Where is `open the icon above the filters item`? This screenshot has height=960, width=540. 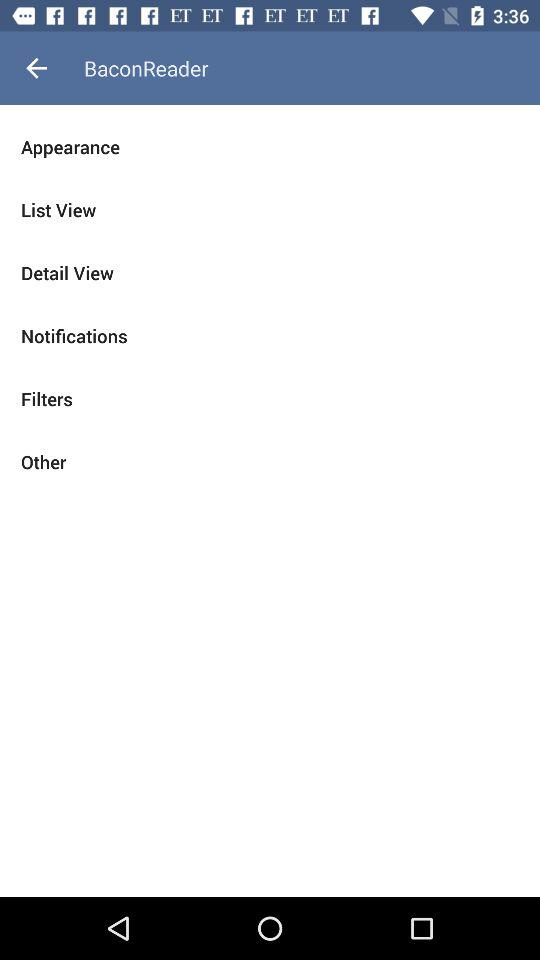 open the icon above the filters item is located at coordinates (270, 336).